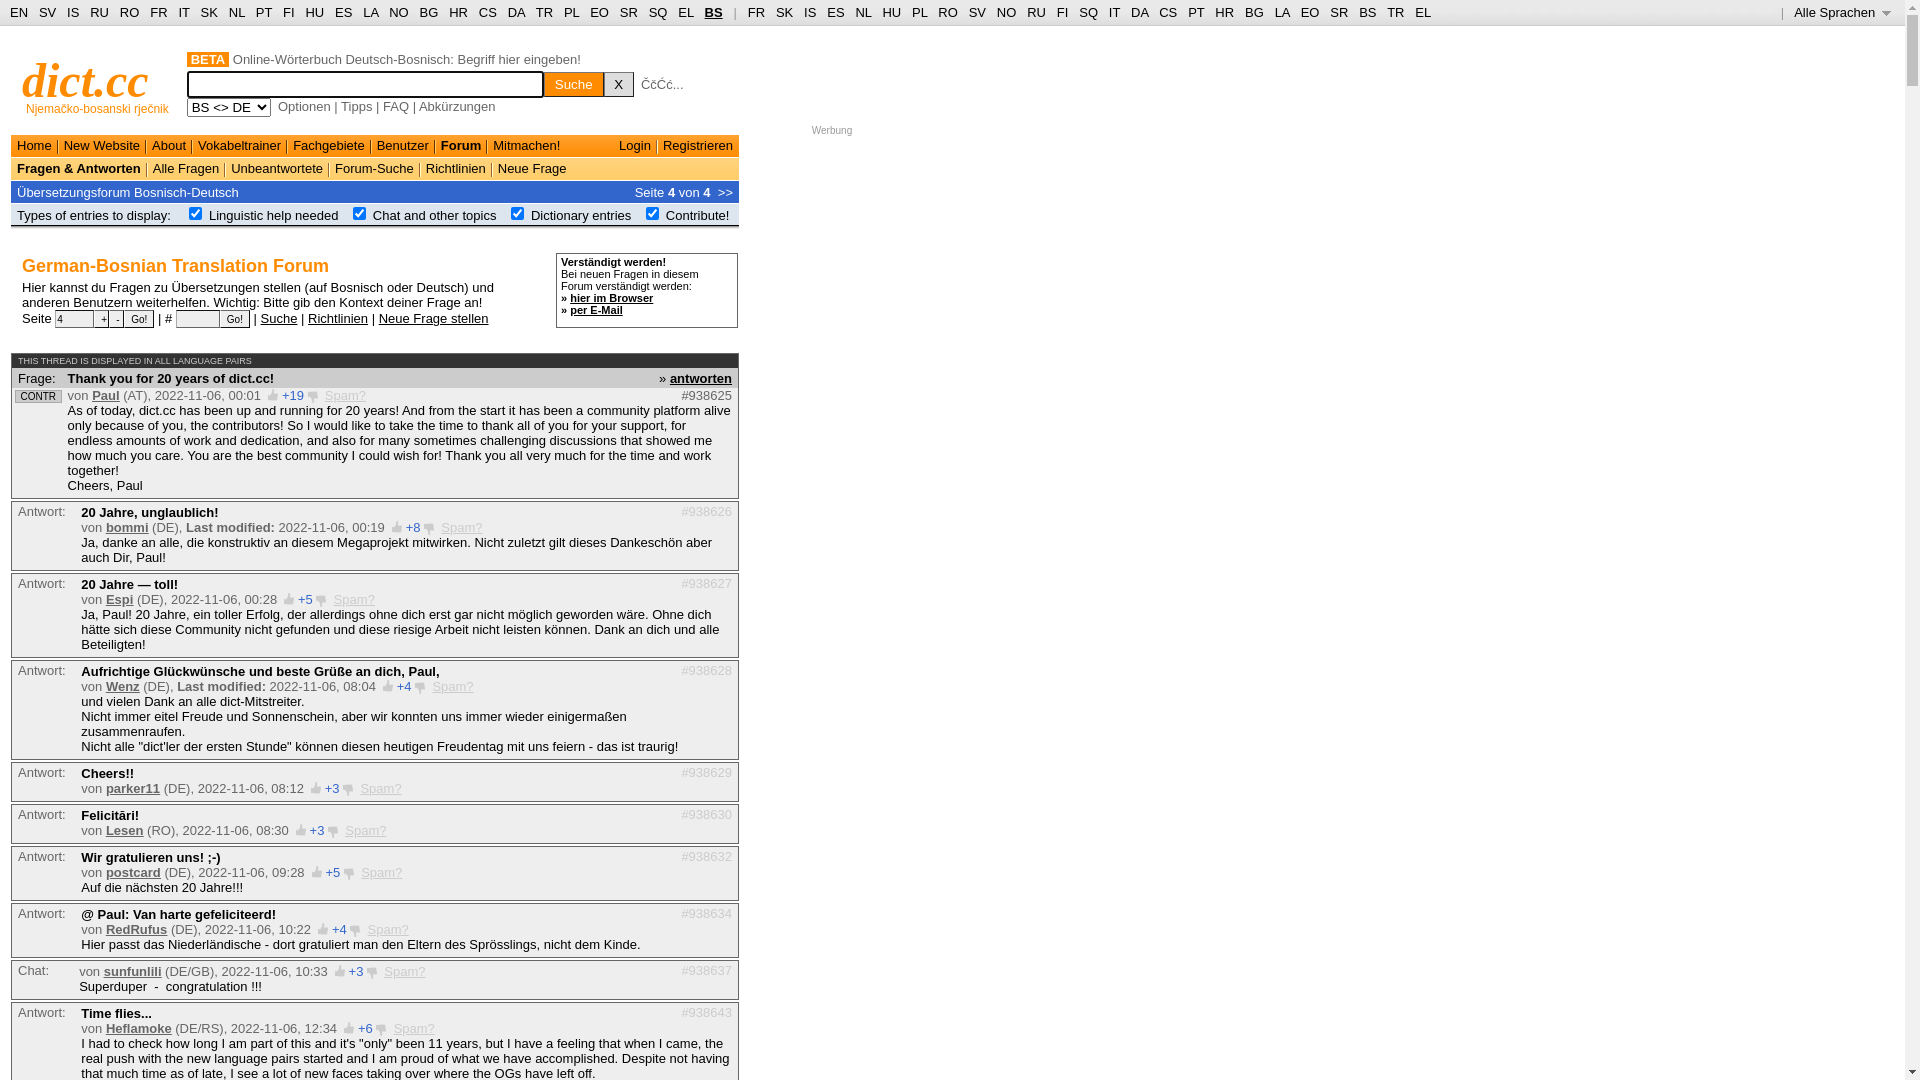 The image size is (1920, 1080). Describe the element at coordinates (356, 972) in the screenshot. I see `+3` at that location.